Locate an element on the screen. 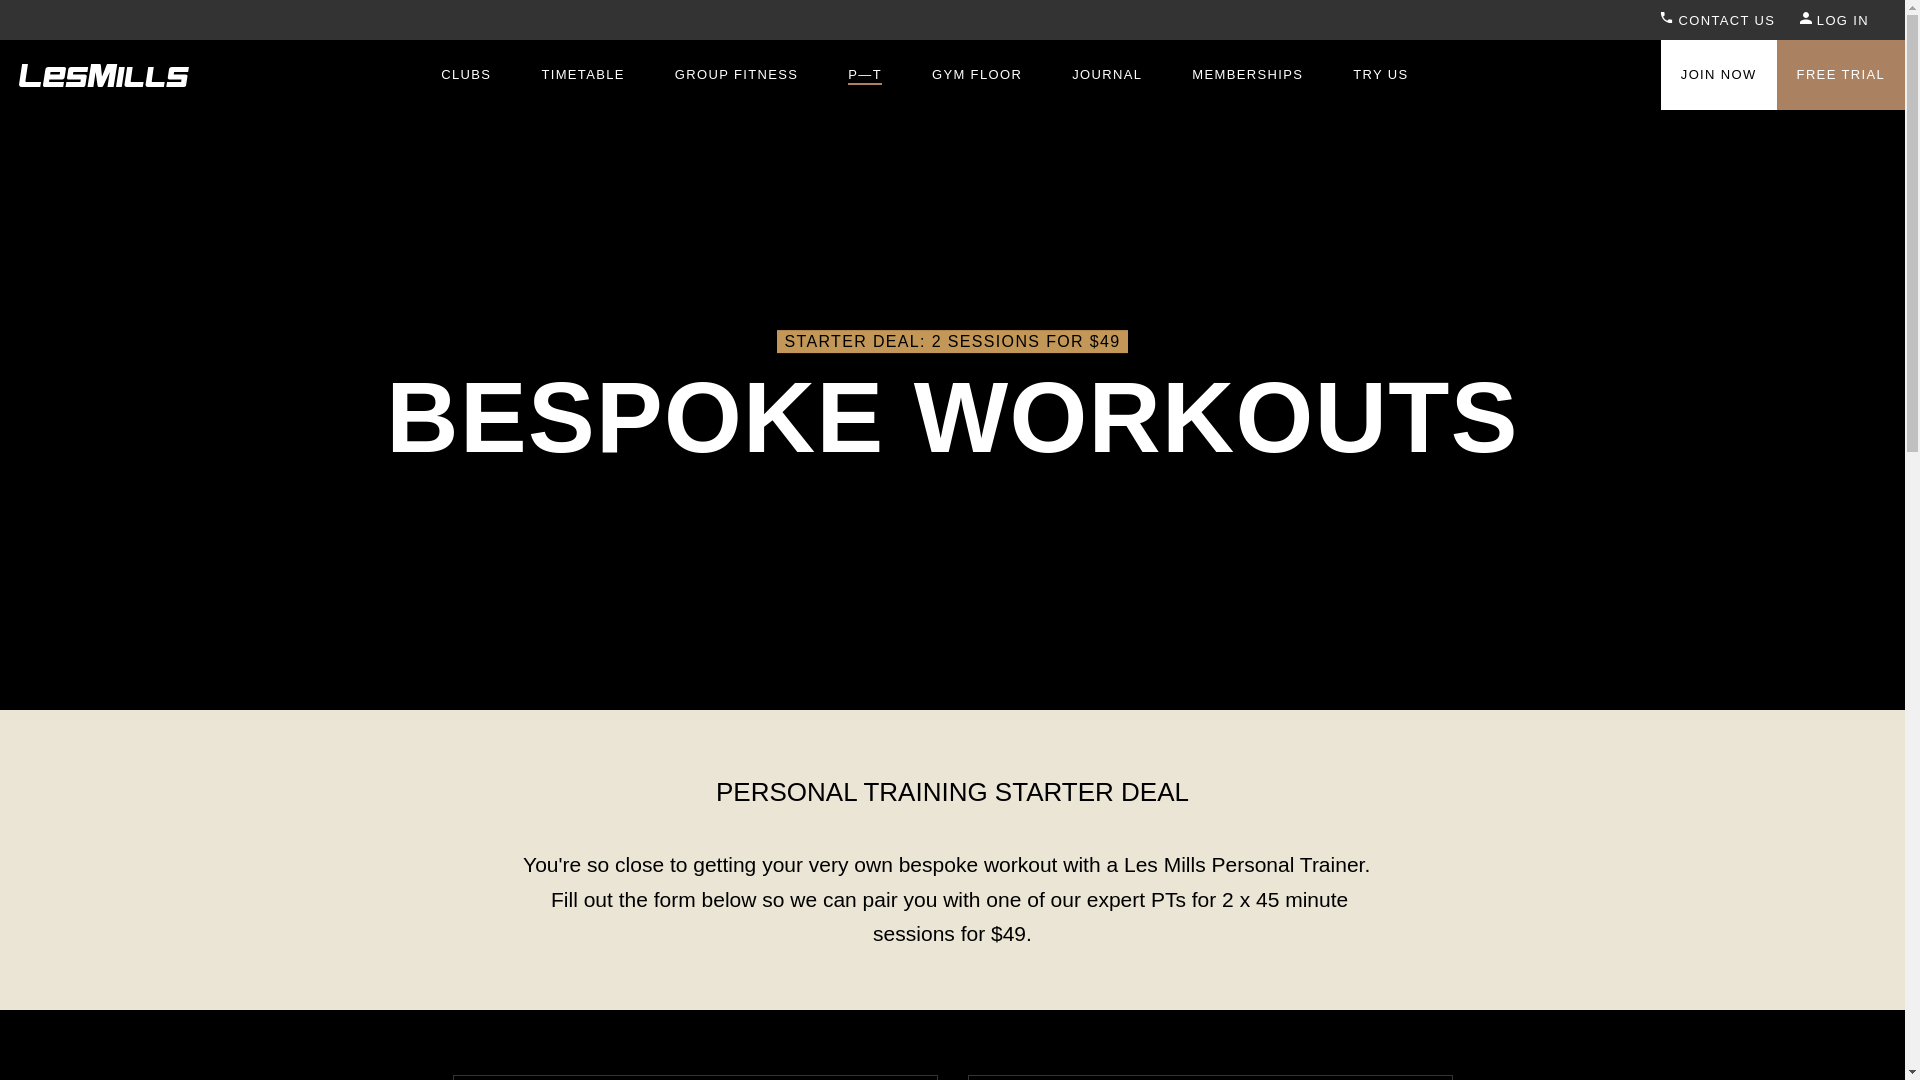 The image size is (1920, 1080). LOG IN is located at coordinates (1834, 20).